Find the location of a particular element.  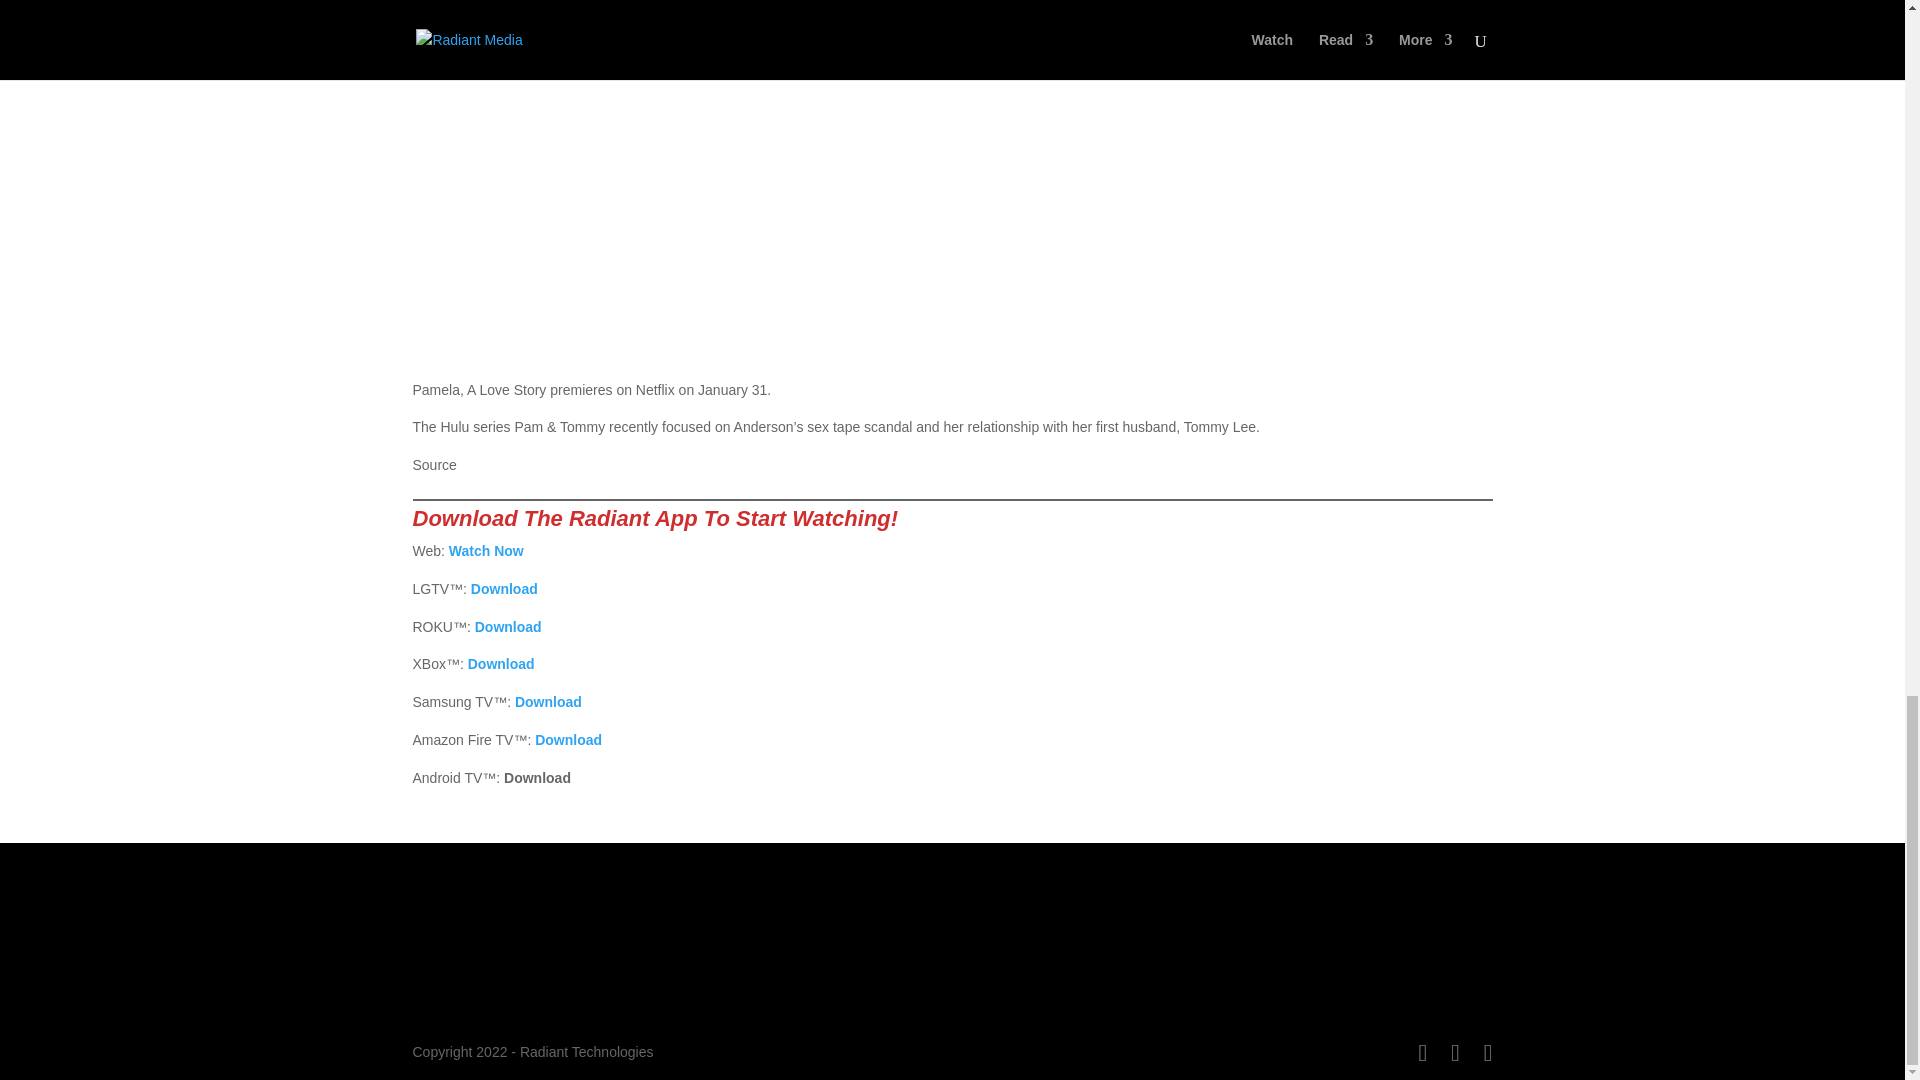

Watch Now is located at coordinates (486, 551).